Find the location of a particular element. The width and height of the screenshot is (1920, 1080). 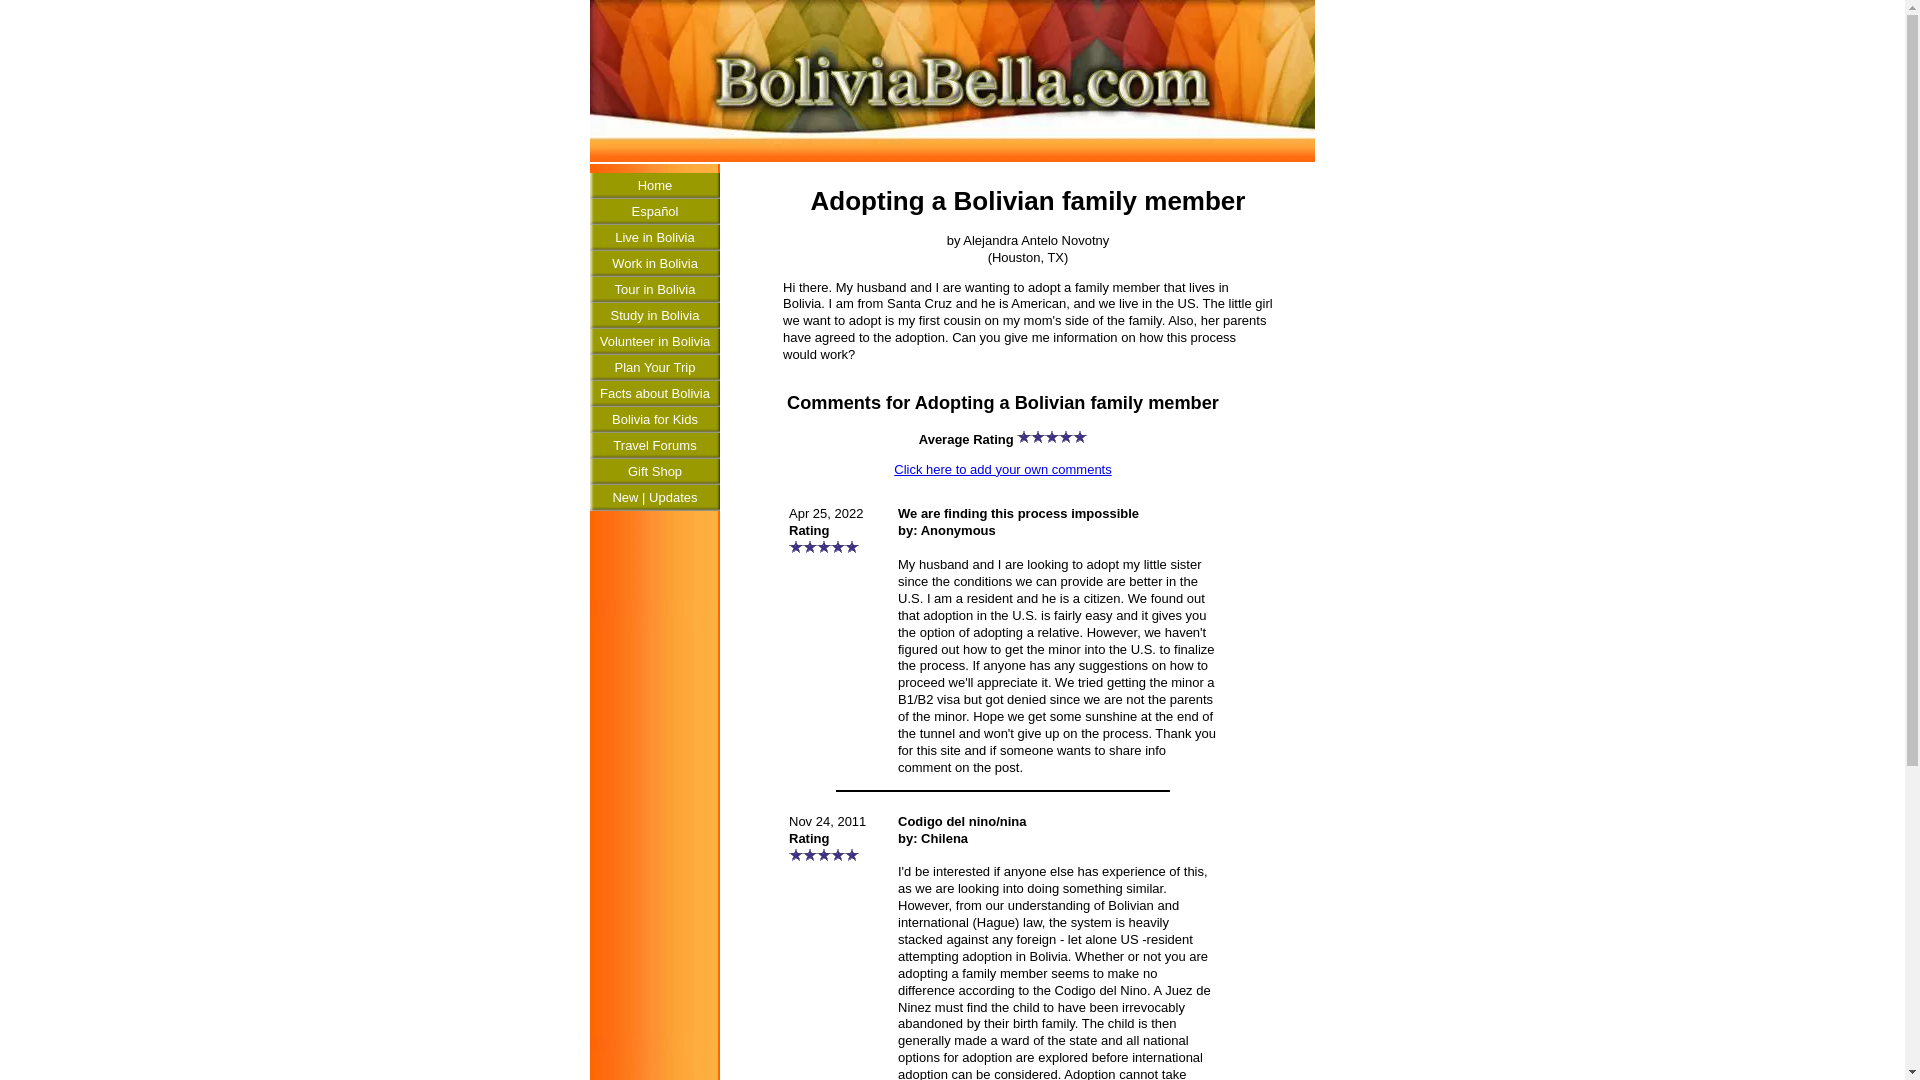

Home is located at coordinates (654, 185).